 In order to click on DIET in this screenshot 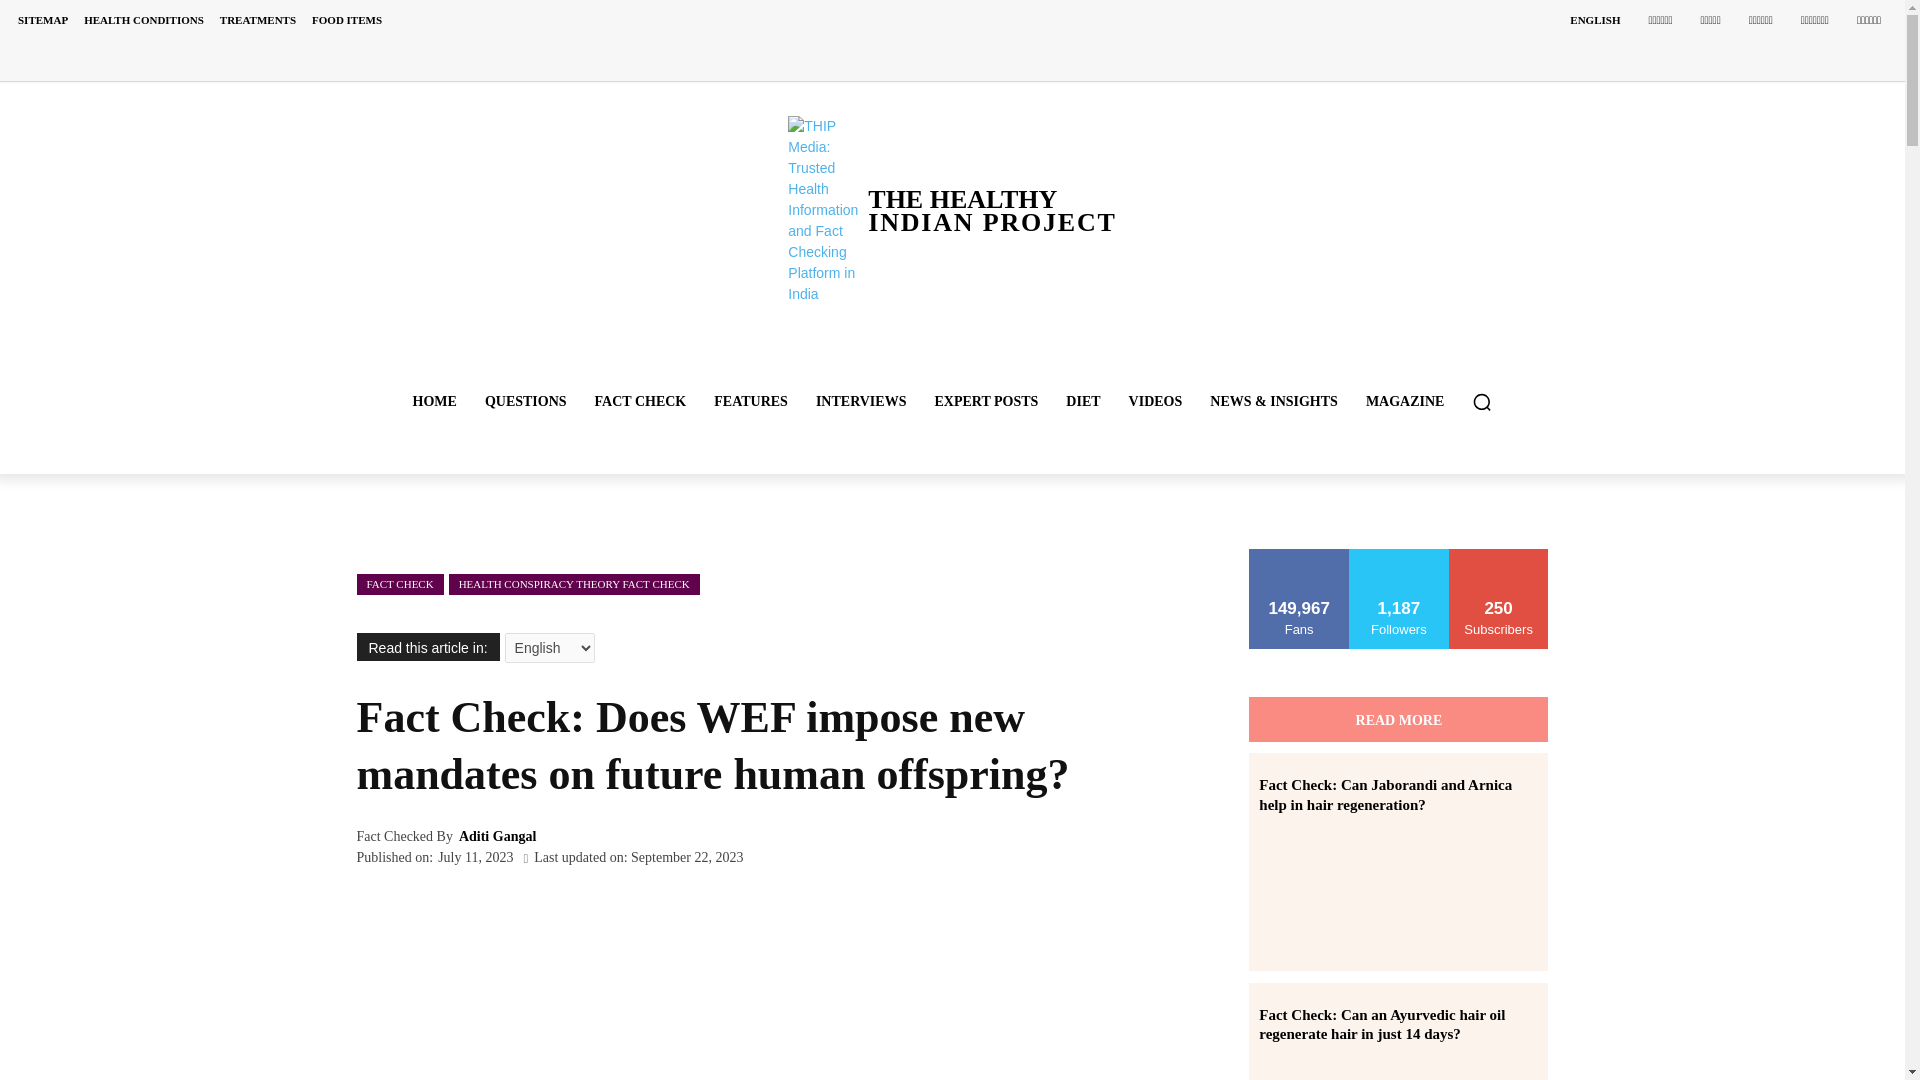, I will do `click(257, 20)`.